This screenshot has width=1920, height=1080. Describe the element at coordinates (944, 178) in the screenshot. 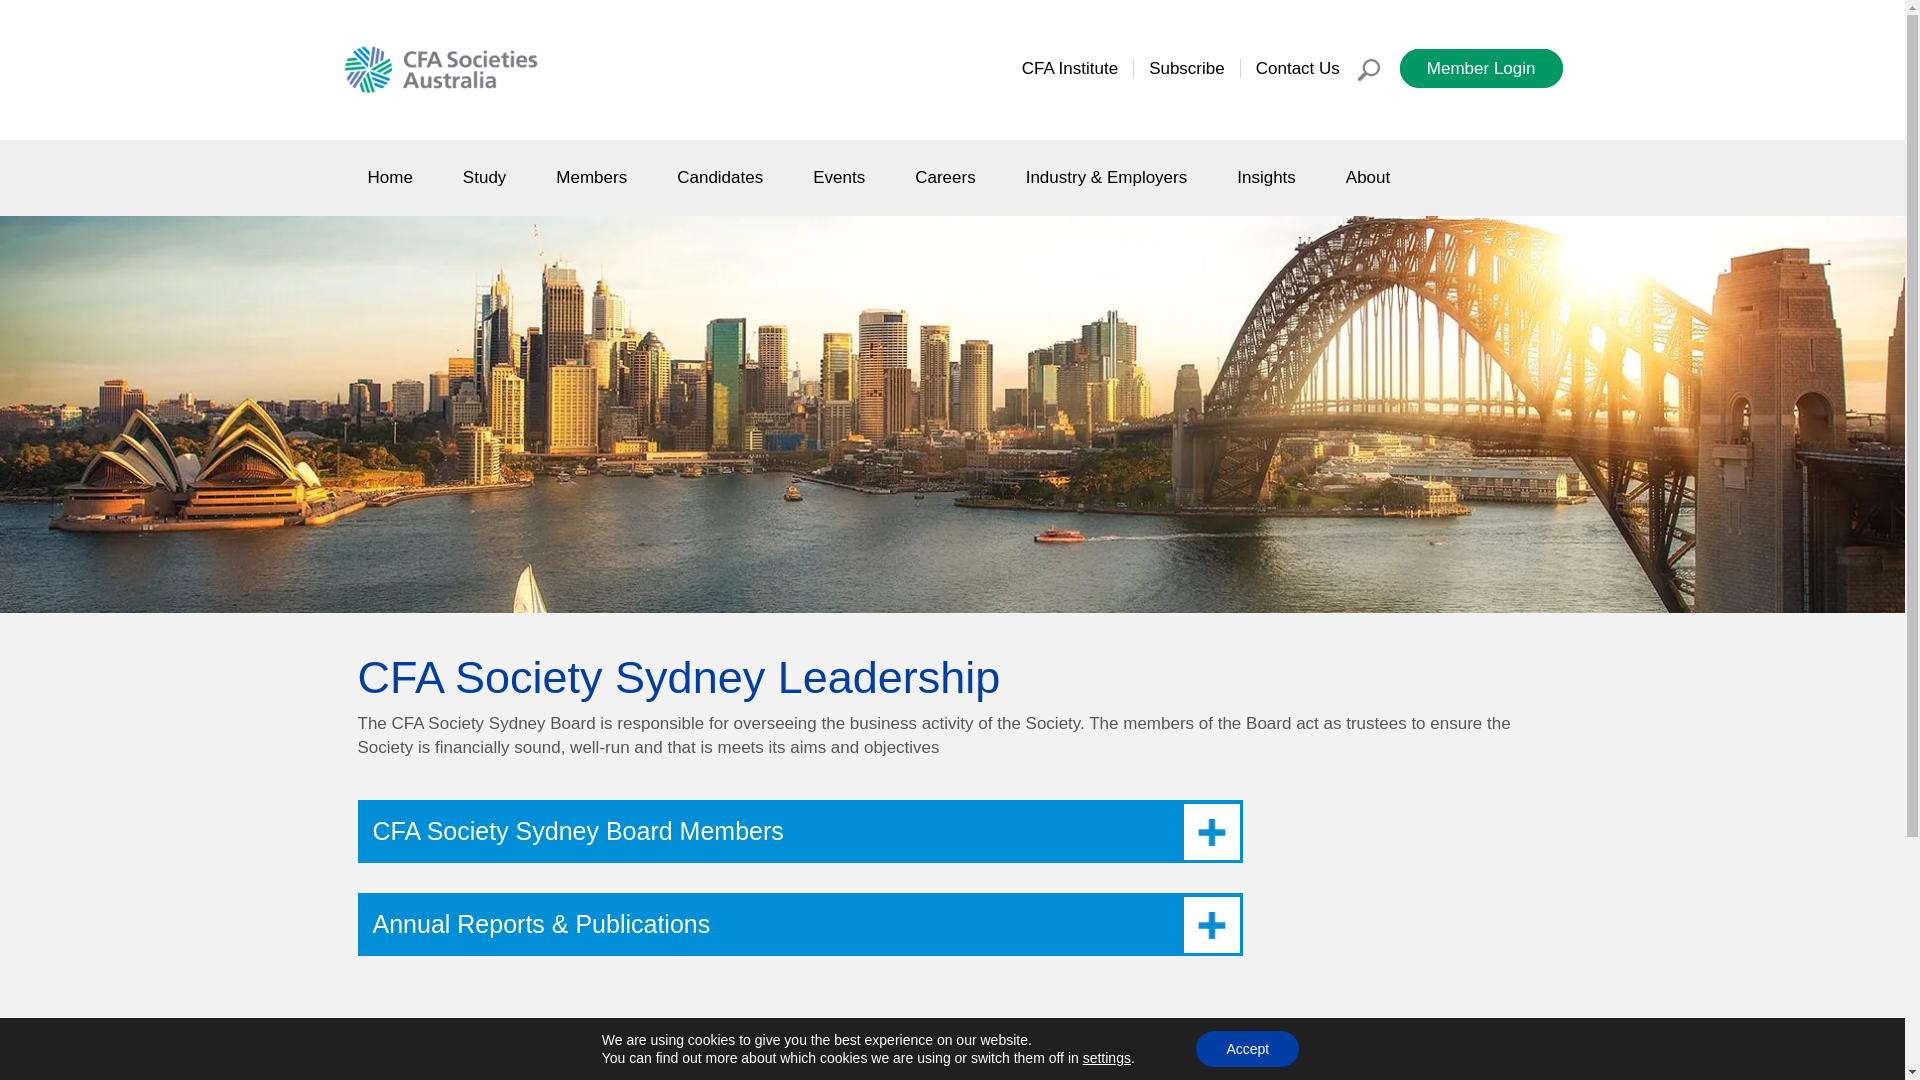

I see `Careers` at that location.